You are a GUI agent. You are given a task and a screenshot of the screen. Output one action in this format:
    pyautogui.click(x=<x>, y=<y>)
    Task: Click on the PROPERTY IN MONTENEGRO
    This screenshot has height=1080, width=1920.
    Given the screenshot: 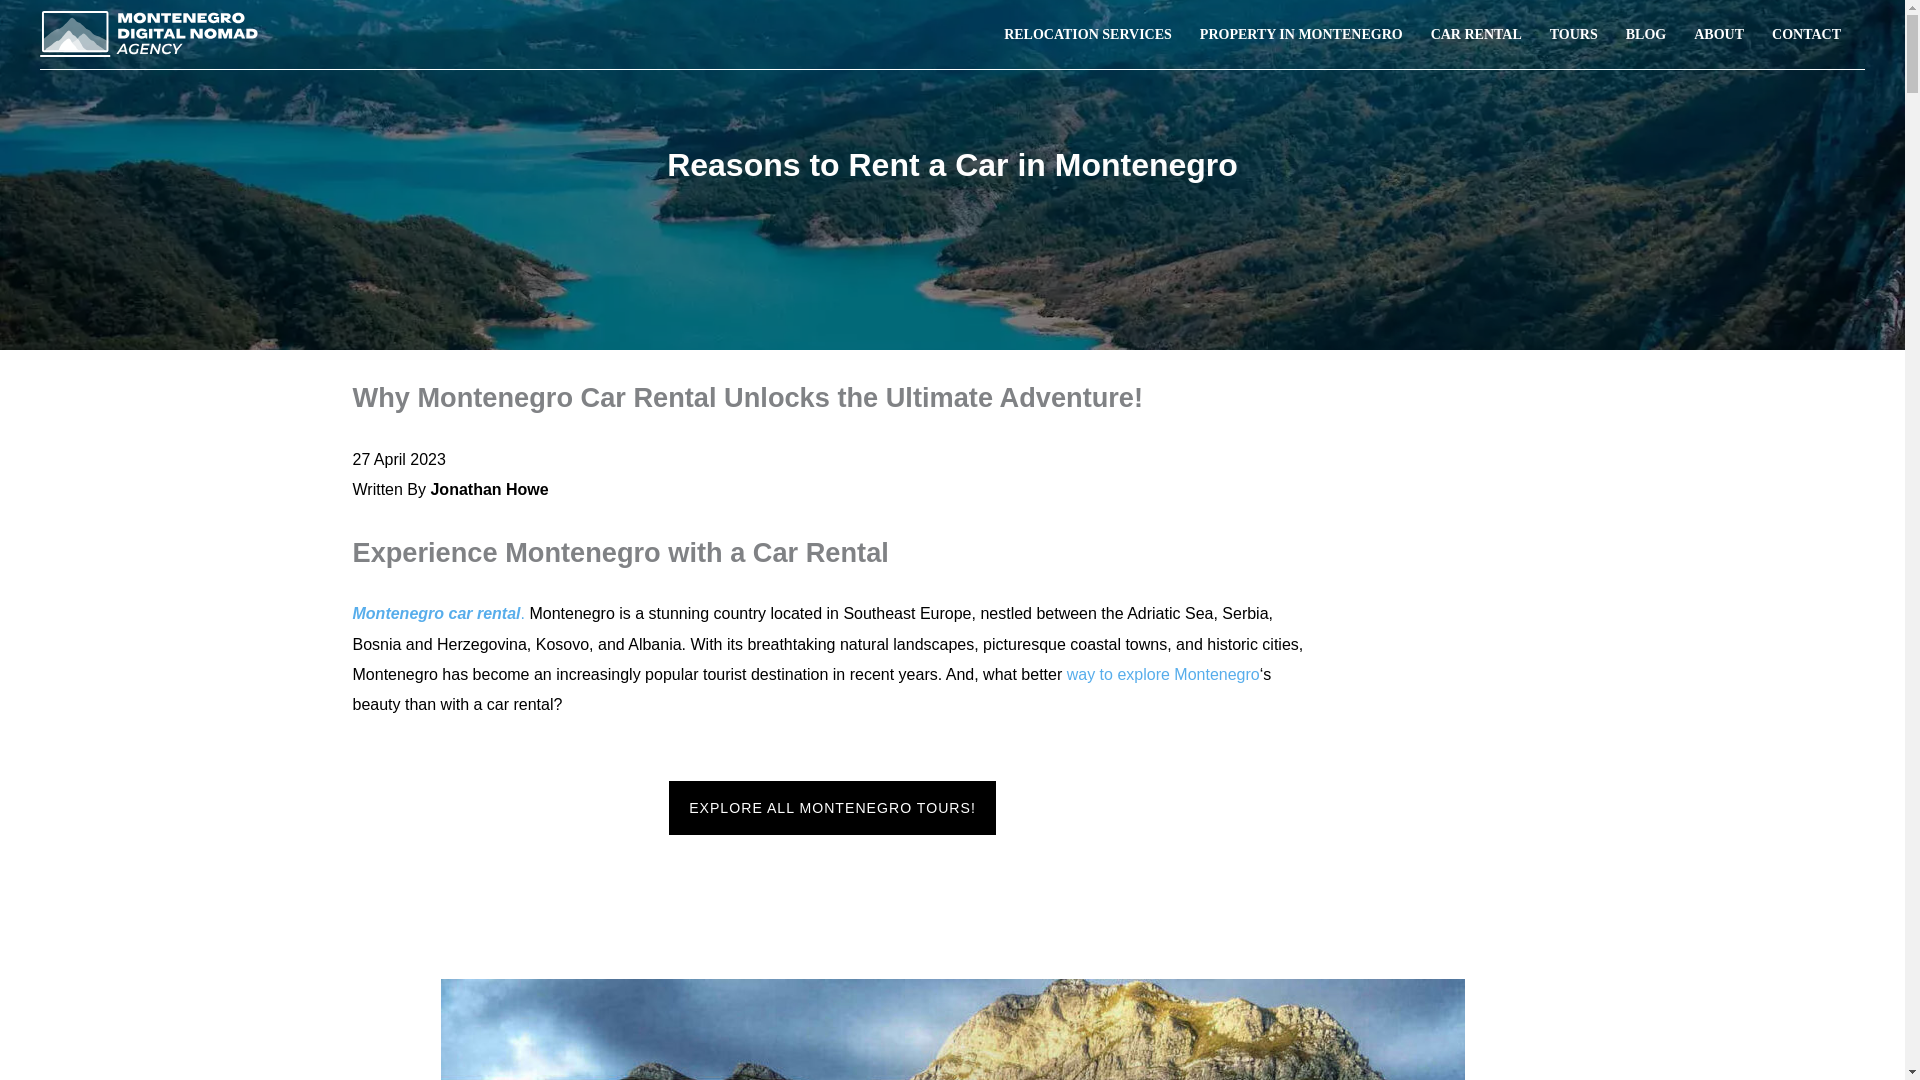 What is the action you would take?
    pyautogui.click(x=1301, y=34)
    